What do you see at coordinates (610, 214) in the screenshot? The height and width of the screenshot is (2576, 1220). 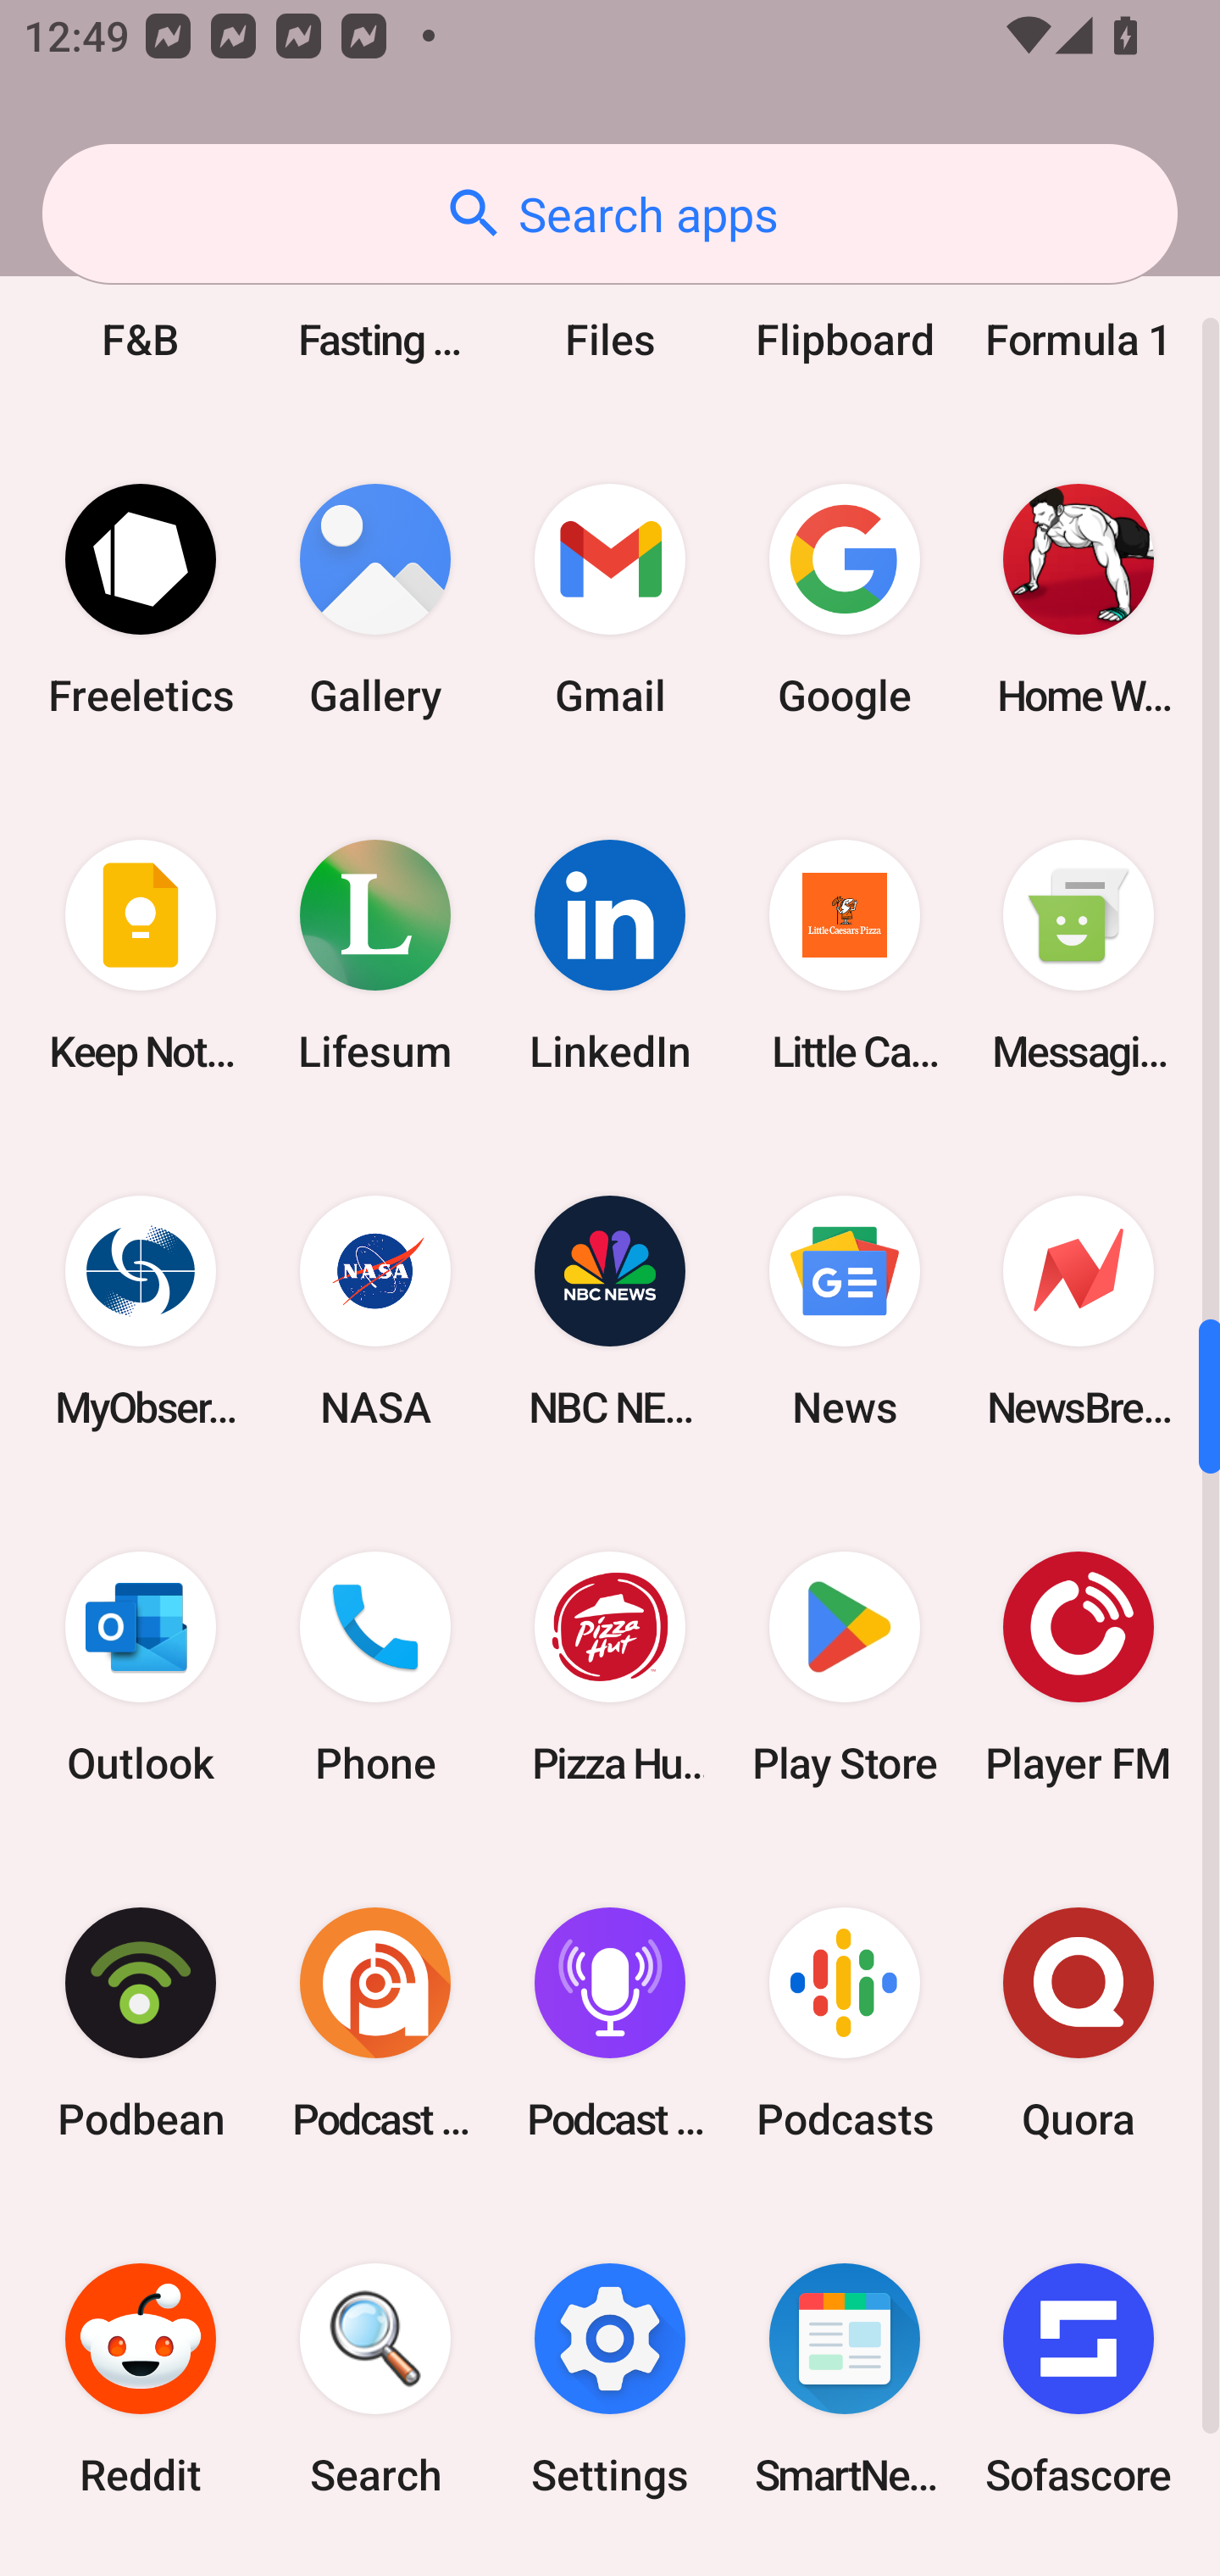 I see `  Search apps` at bounding box center [610, 214].